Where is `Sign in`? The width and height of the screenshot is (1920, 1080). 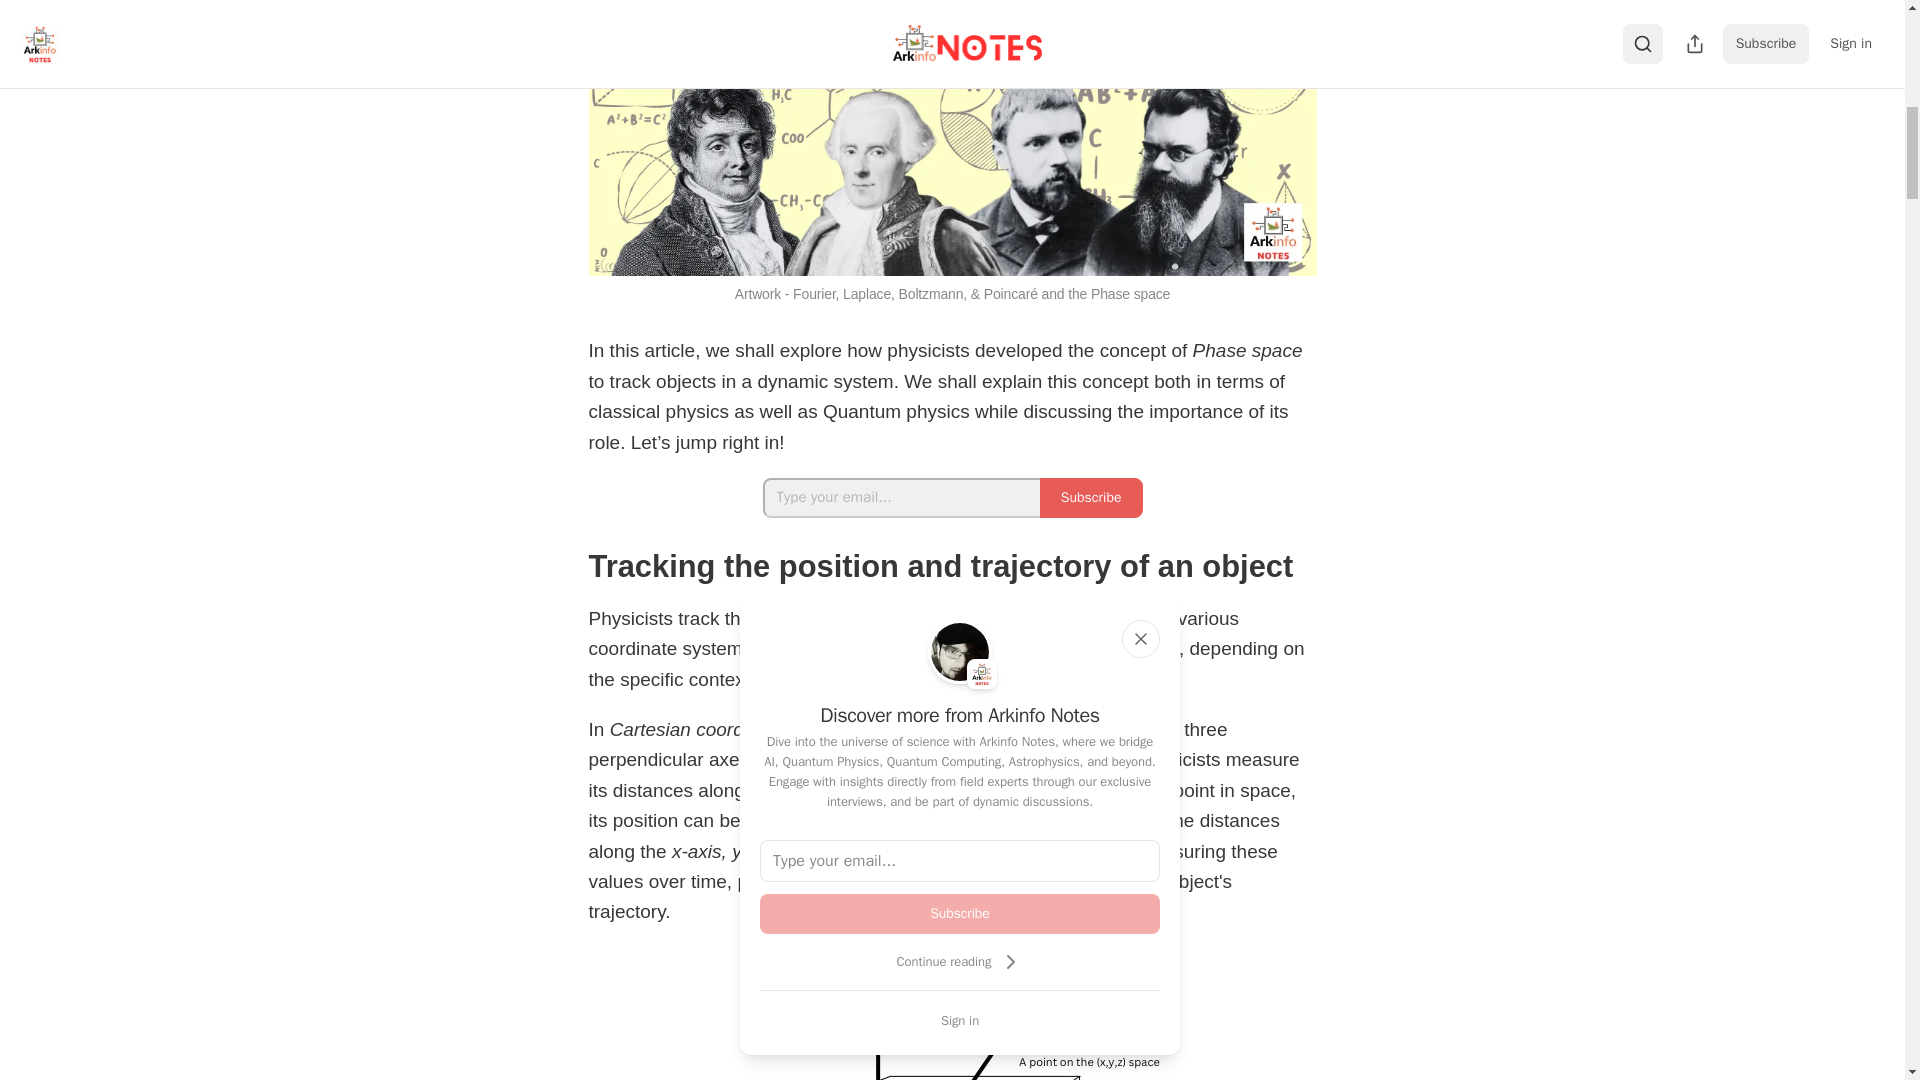 Sign in is located at coordinates (960, 1020).